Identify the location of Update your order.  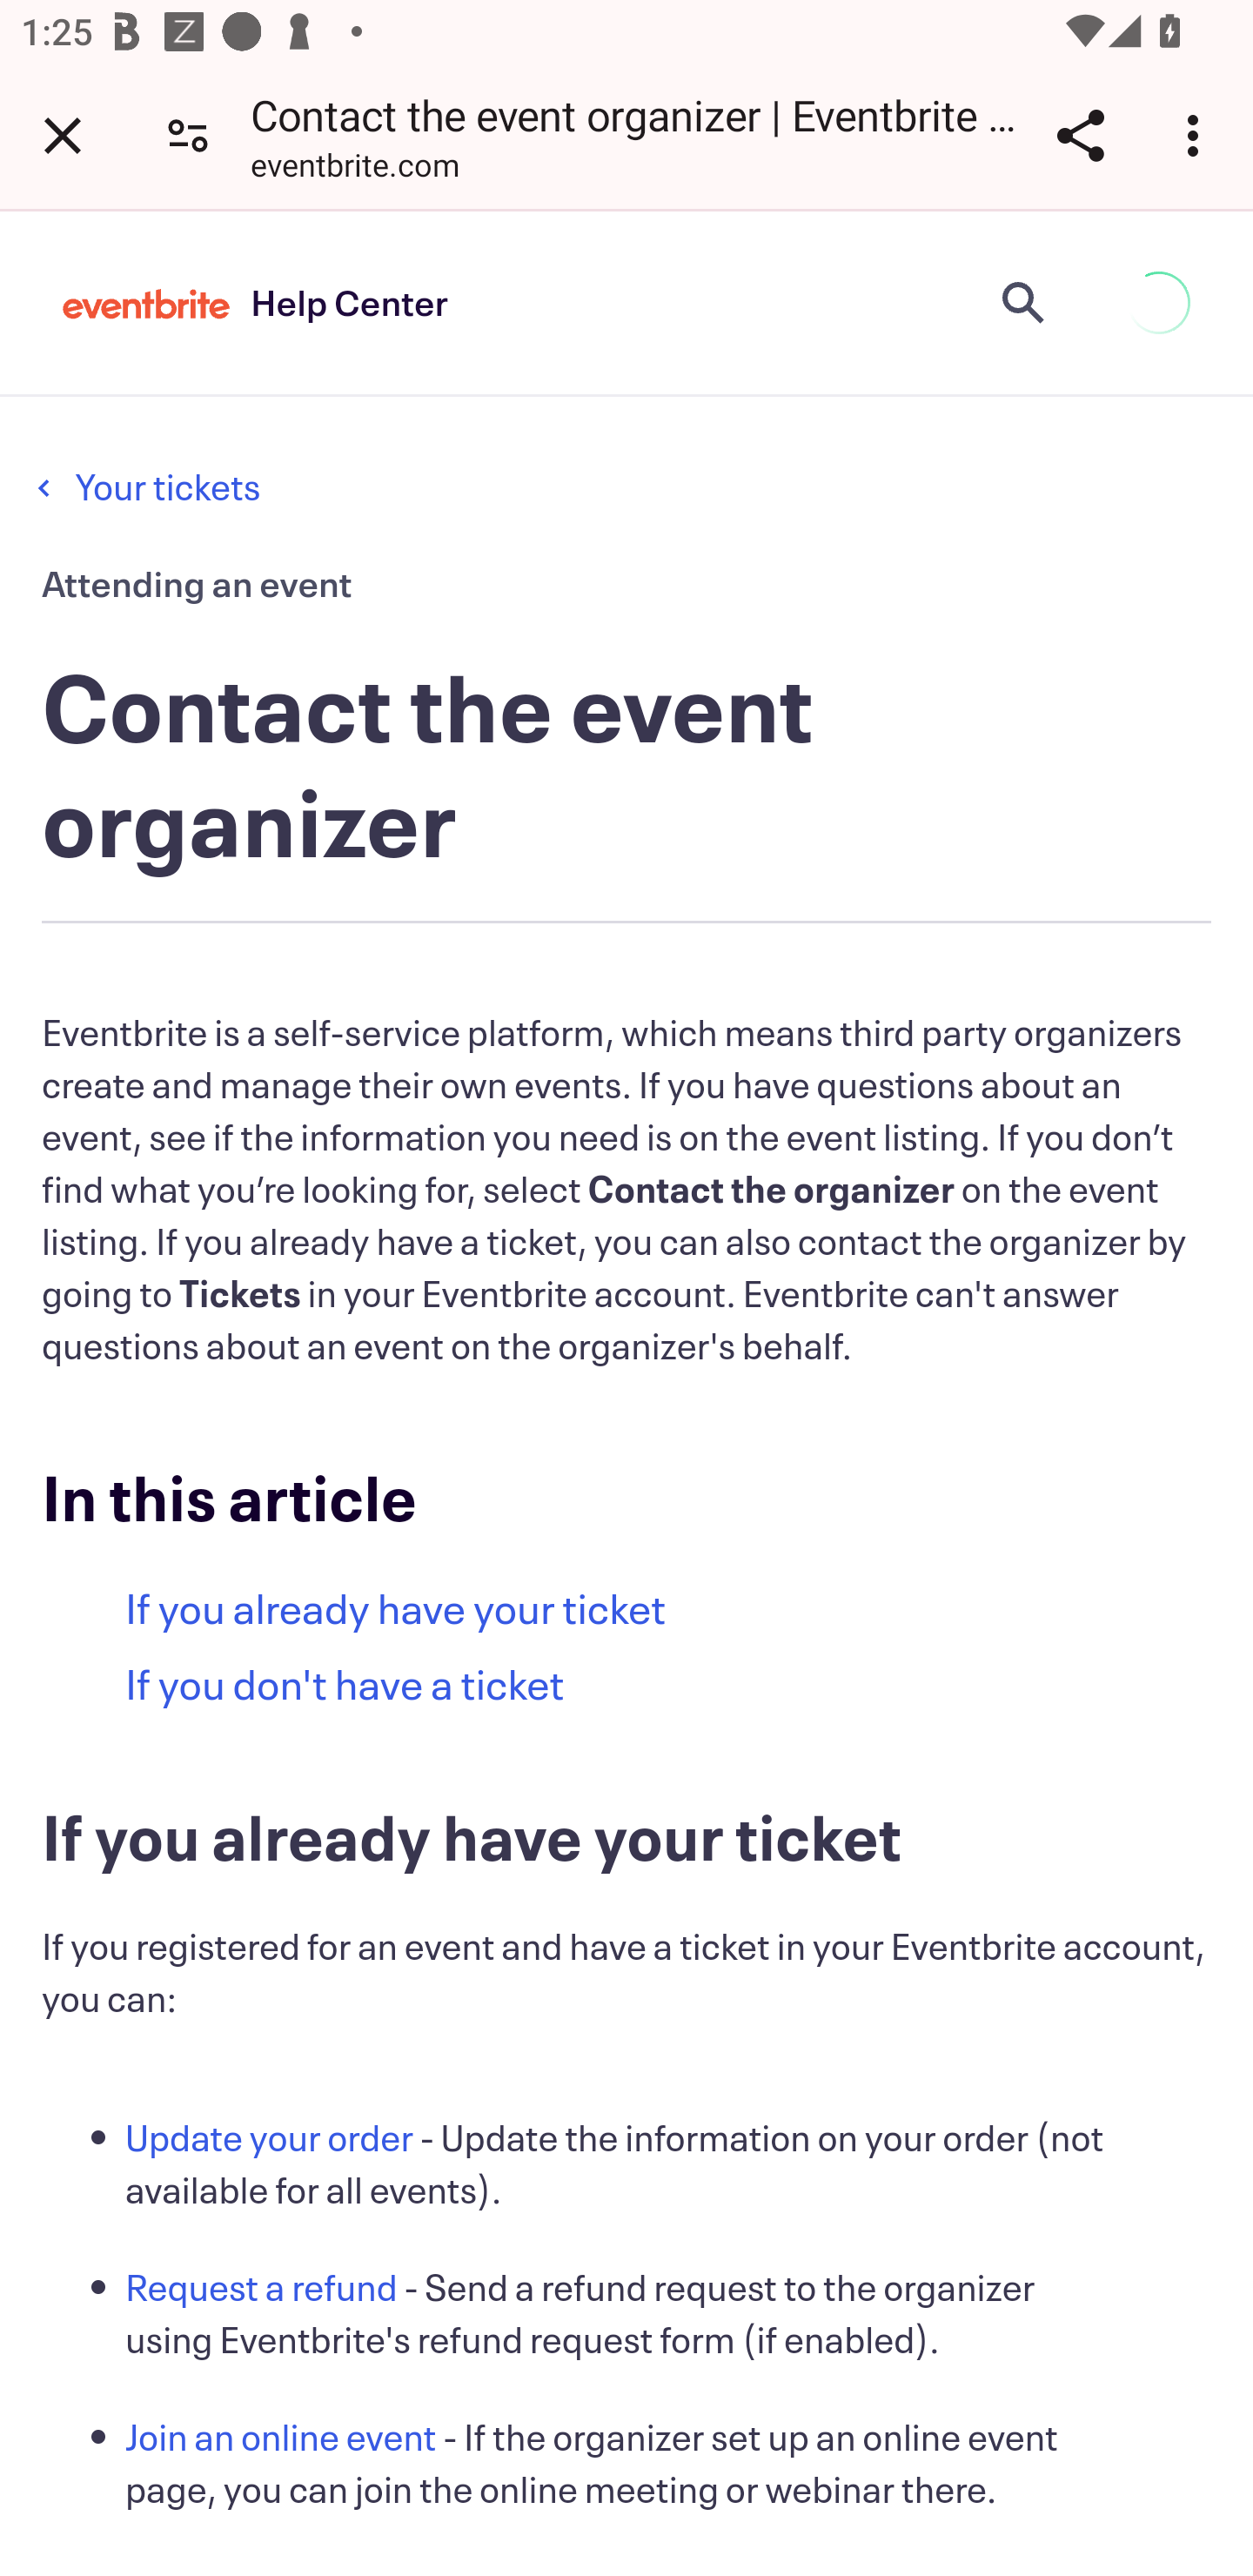
(270, 2137).